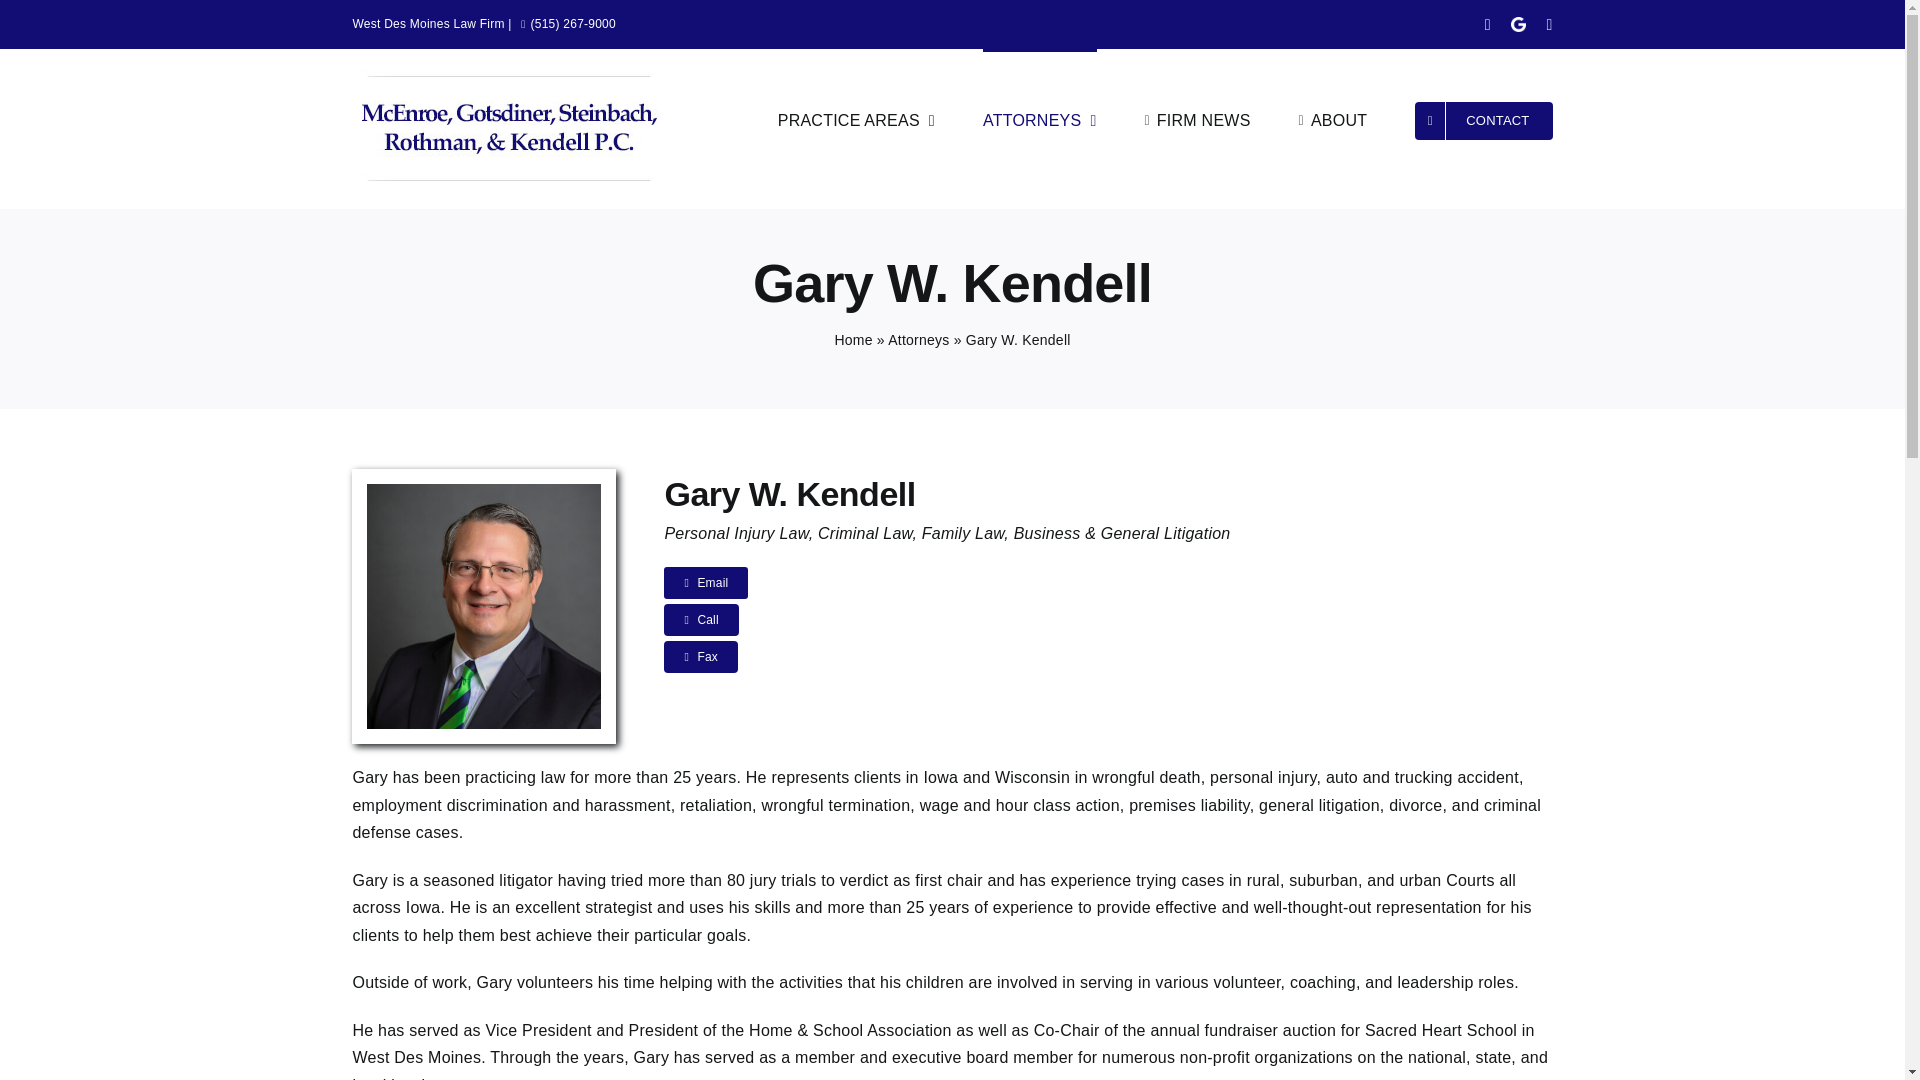  What do you see at coordinates (1483, 118) in the screenshot?
I see `CONTACT` at bounding box center [1483, 118].